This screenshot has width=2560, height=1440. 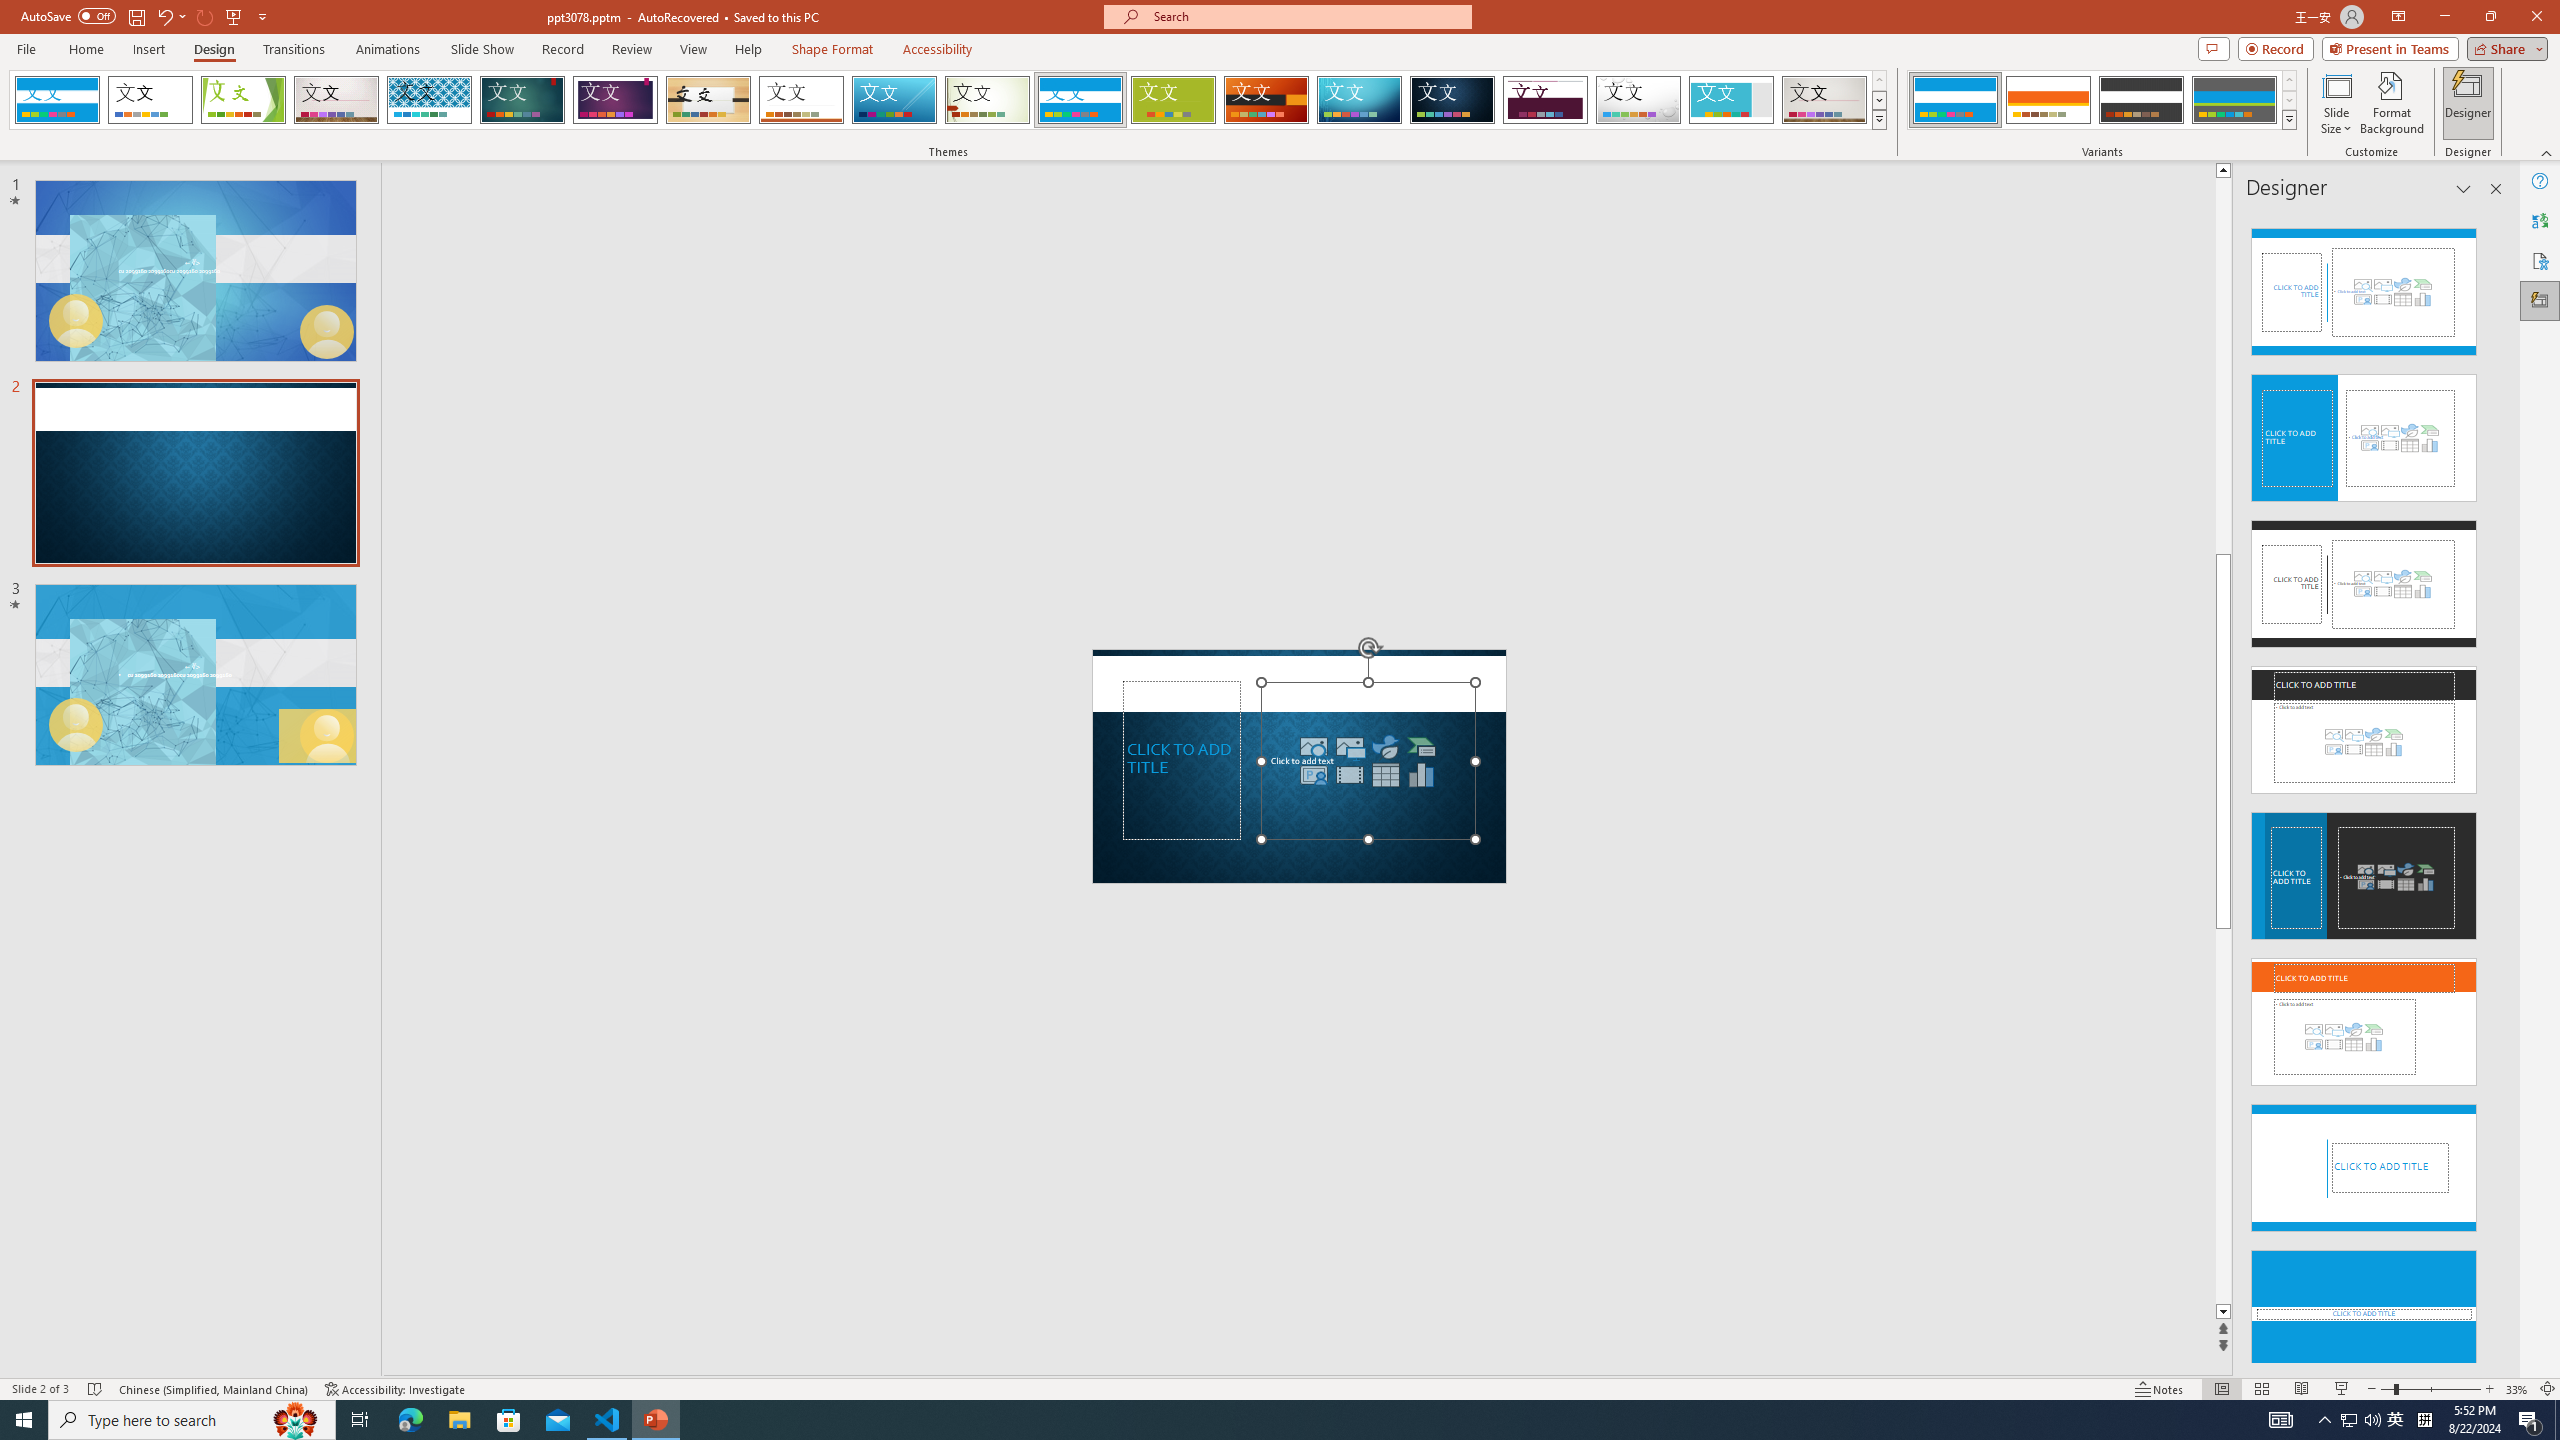 I want to click on AutomationID: SlideThemesGallery, so click(x=948, y=100).